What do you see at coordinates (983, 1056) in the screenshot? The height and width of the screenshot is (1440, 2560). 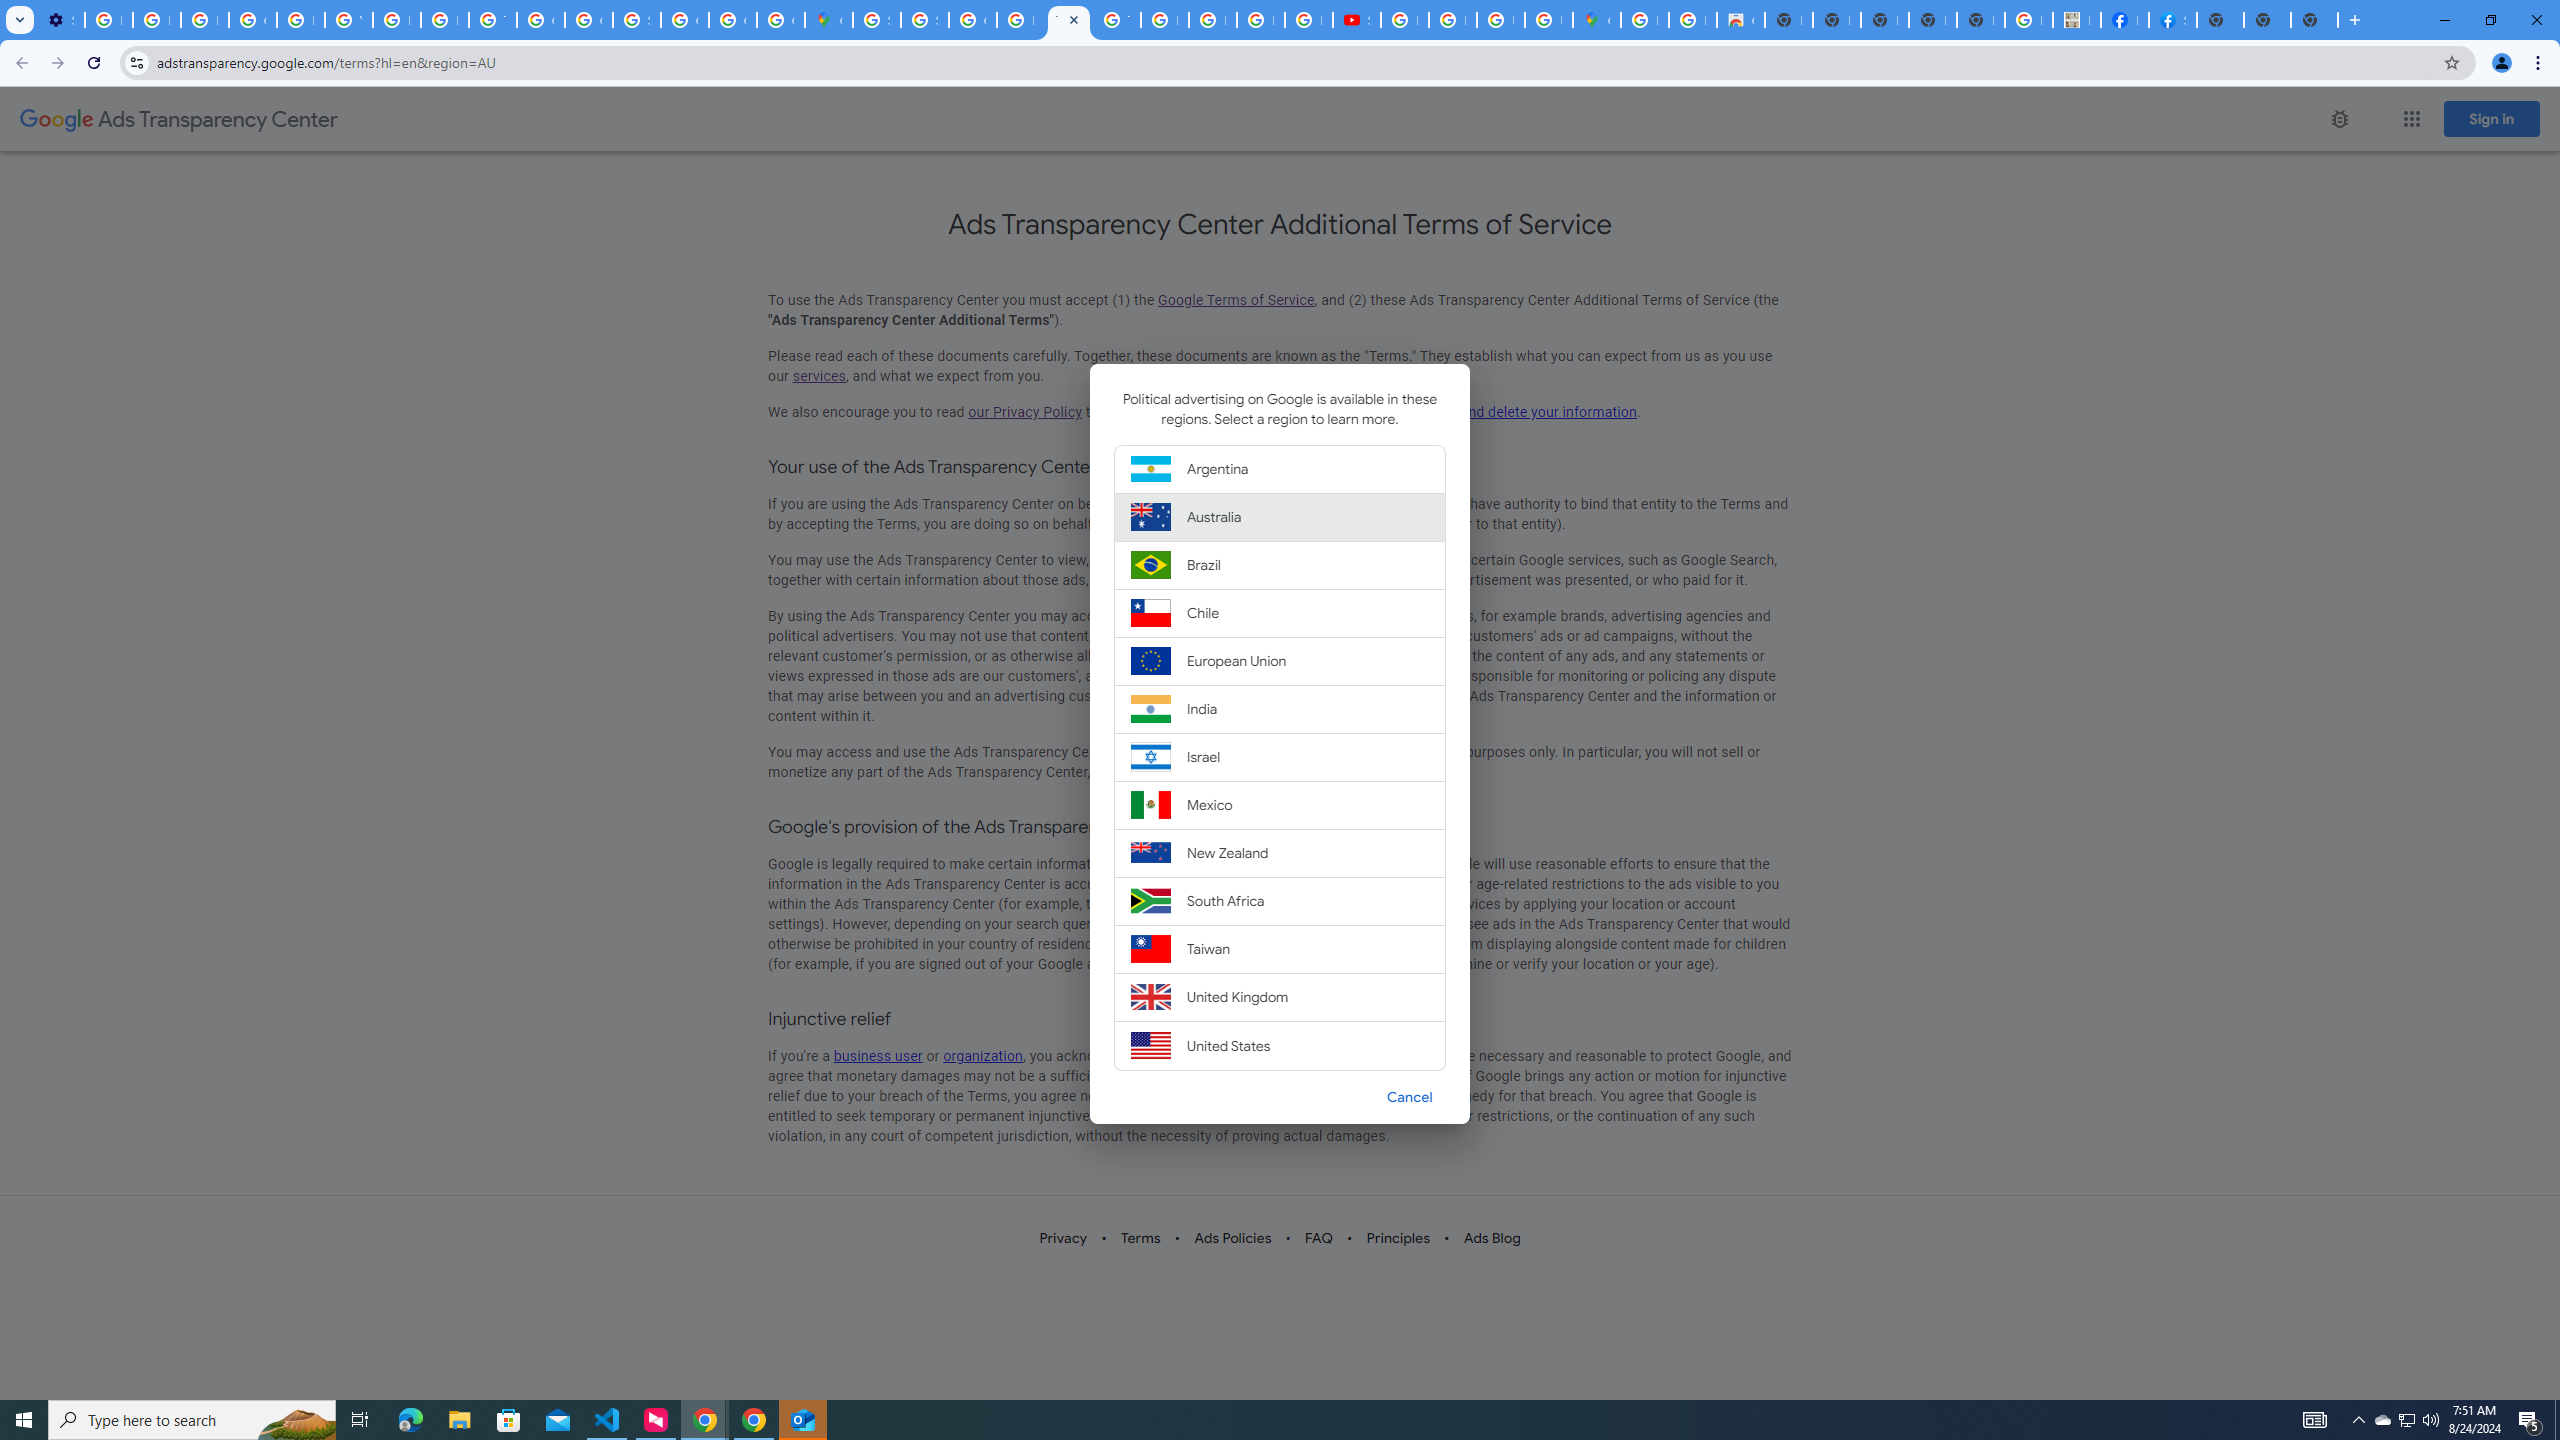 I see `organization` at bounding box center [983, 1056].